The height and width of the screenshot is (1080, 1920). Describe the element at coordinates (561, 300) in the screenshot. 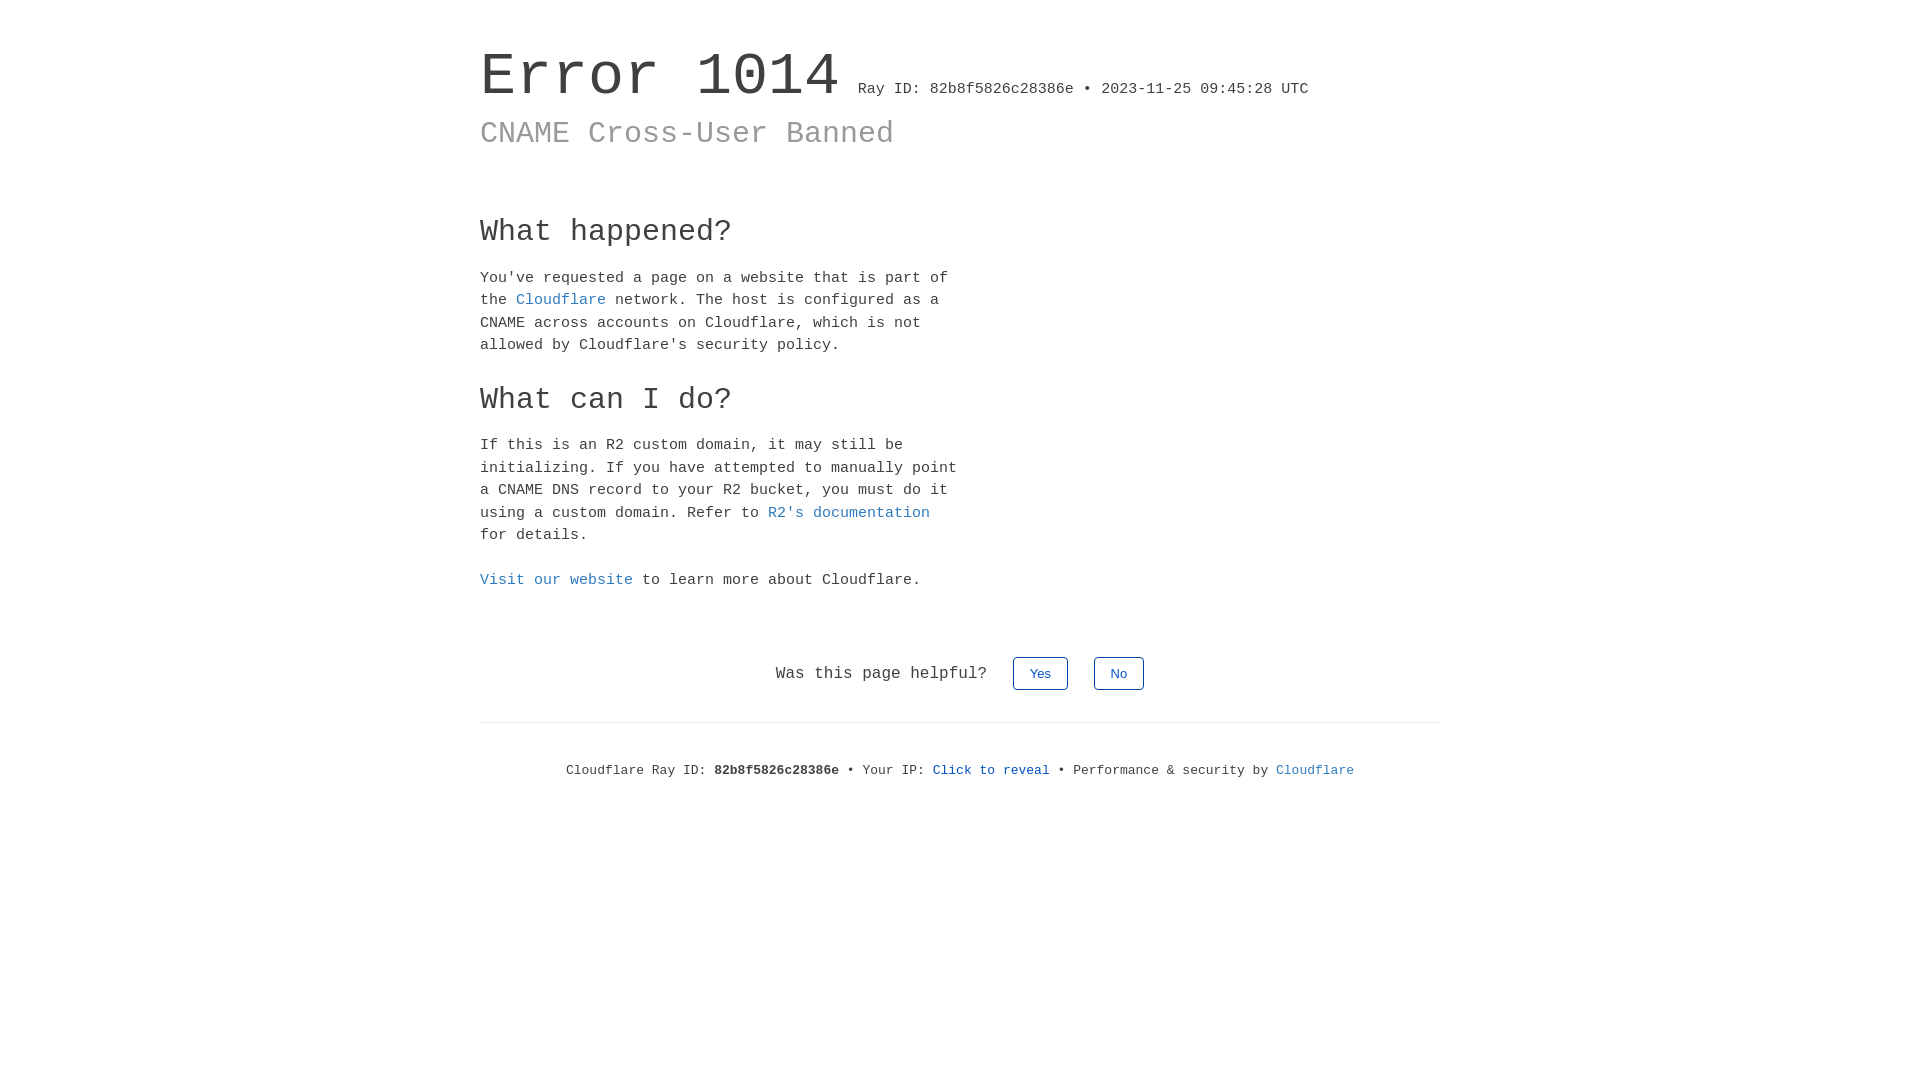

I see `Cloudflare` at that location.